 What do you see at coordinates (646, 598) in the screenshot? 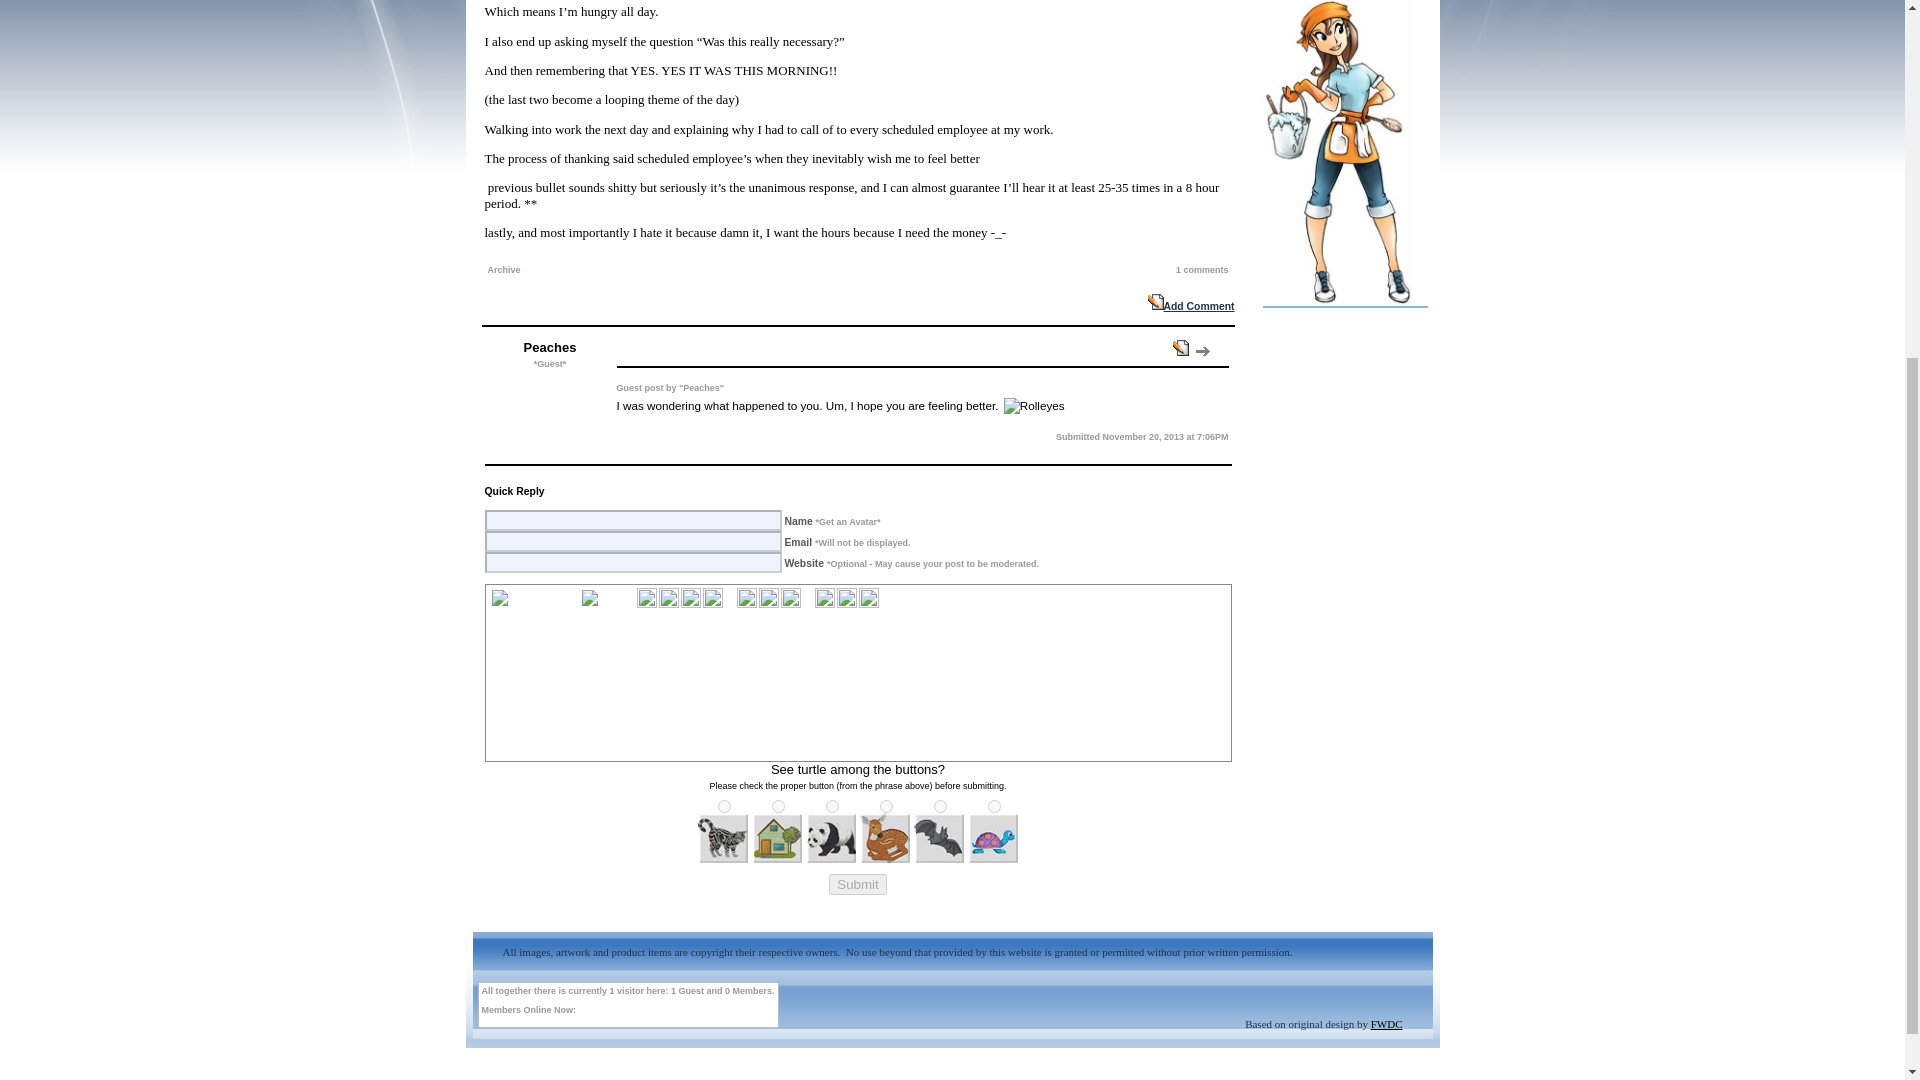
I see `Bold` at bounding box center [646, 598].